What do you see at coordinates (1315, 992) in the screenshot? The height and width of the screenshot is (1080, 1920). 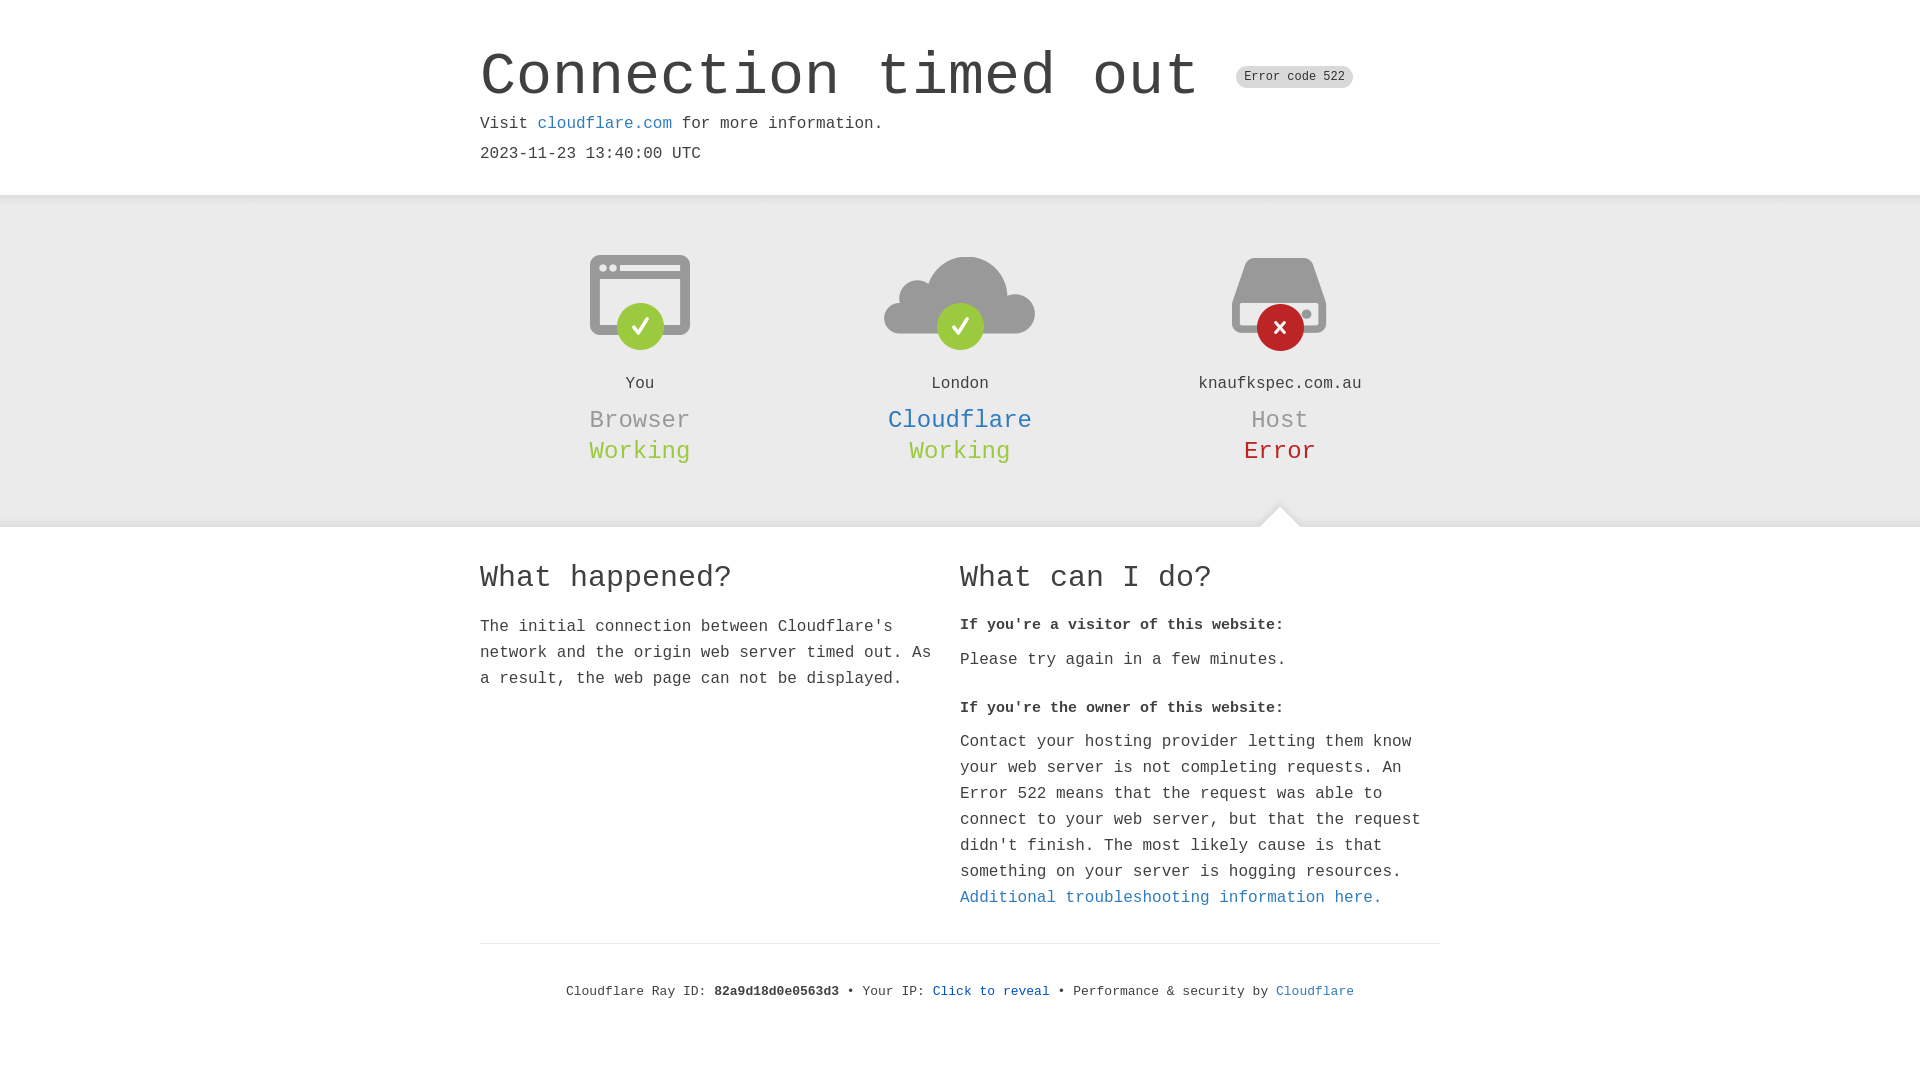 I see `Cloudflare` at bounding box center [1315, 992].